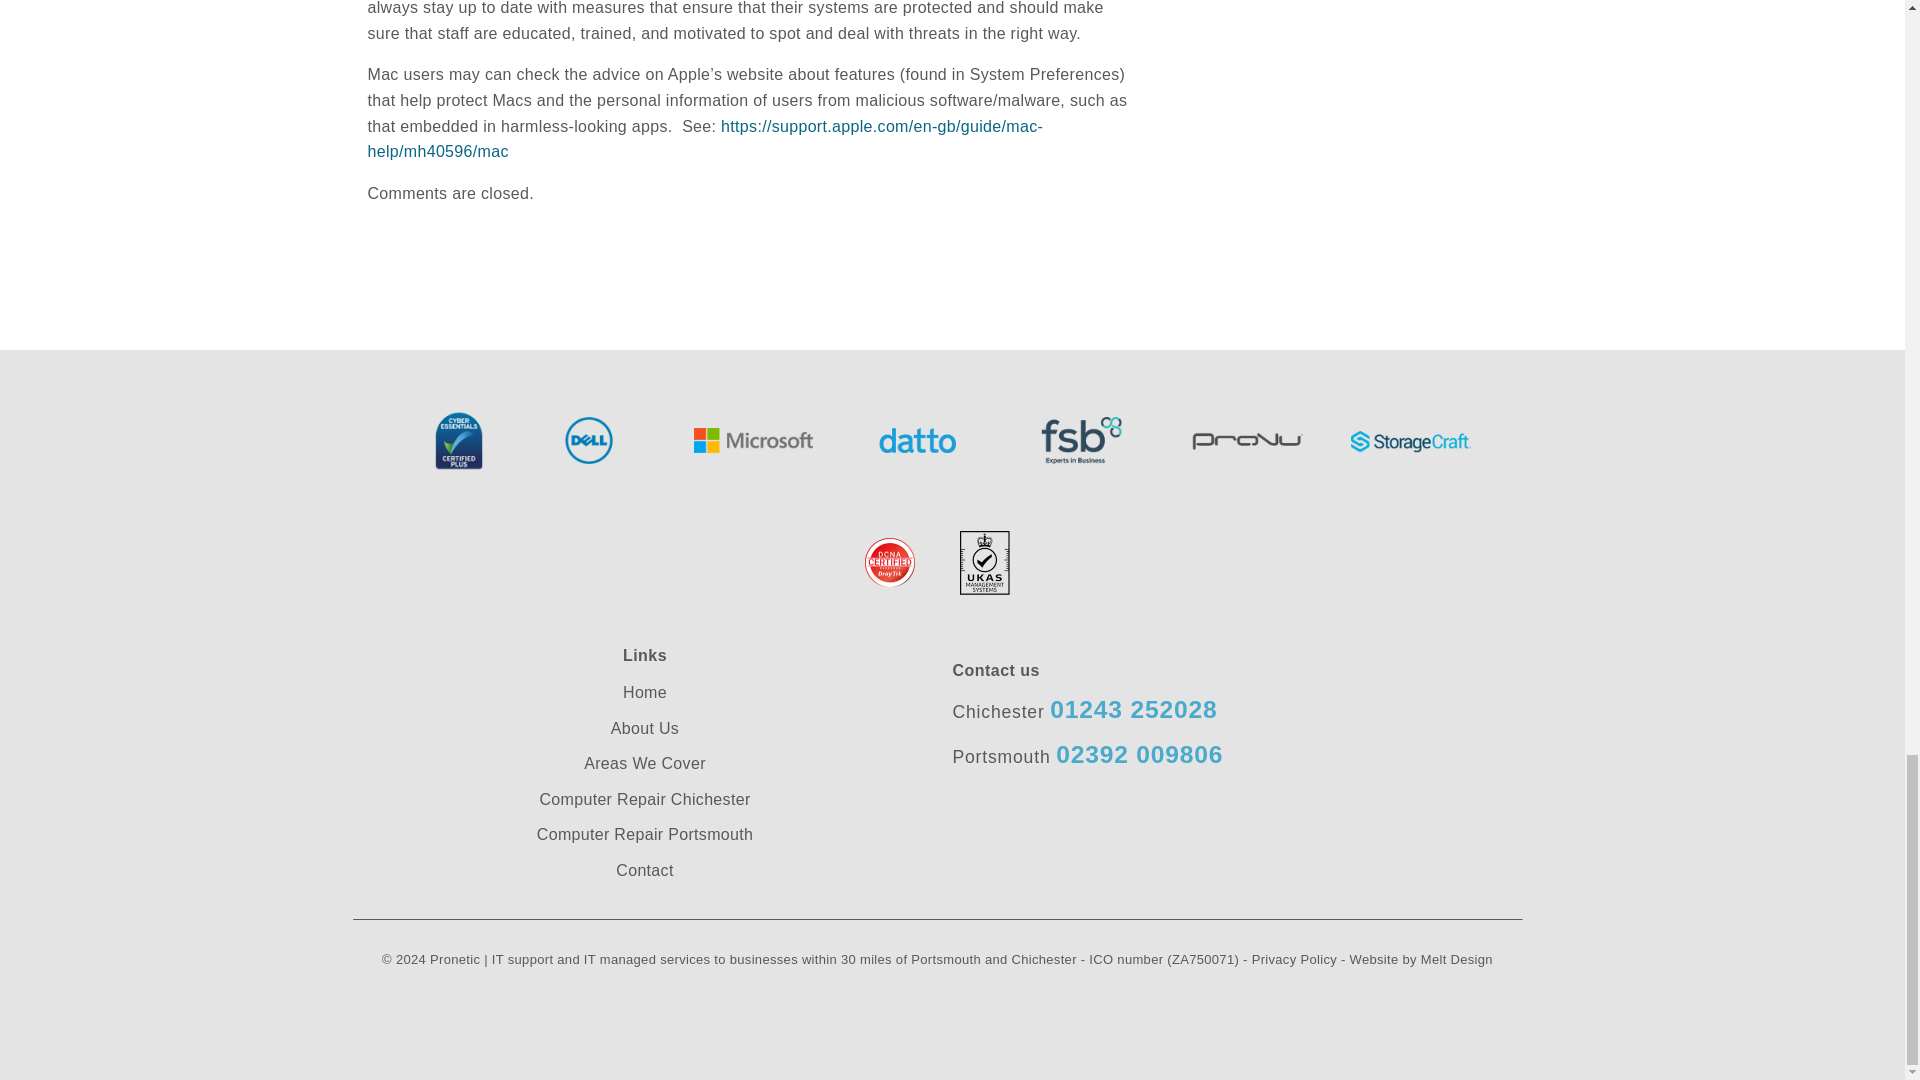 The width and height of the screenshot is (1920, 1080). I want to click on About Us, so click(644, 728).